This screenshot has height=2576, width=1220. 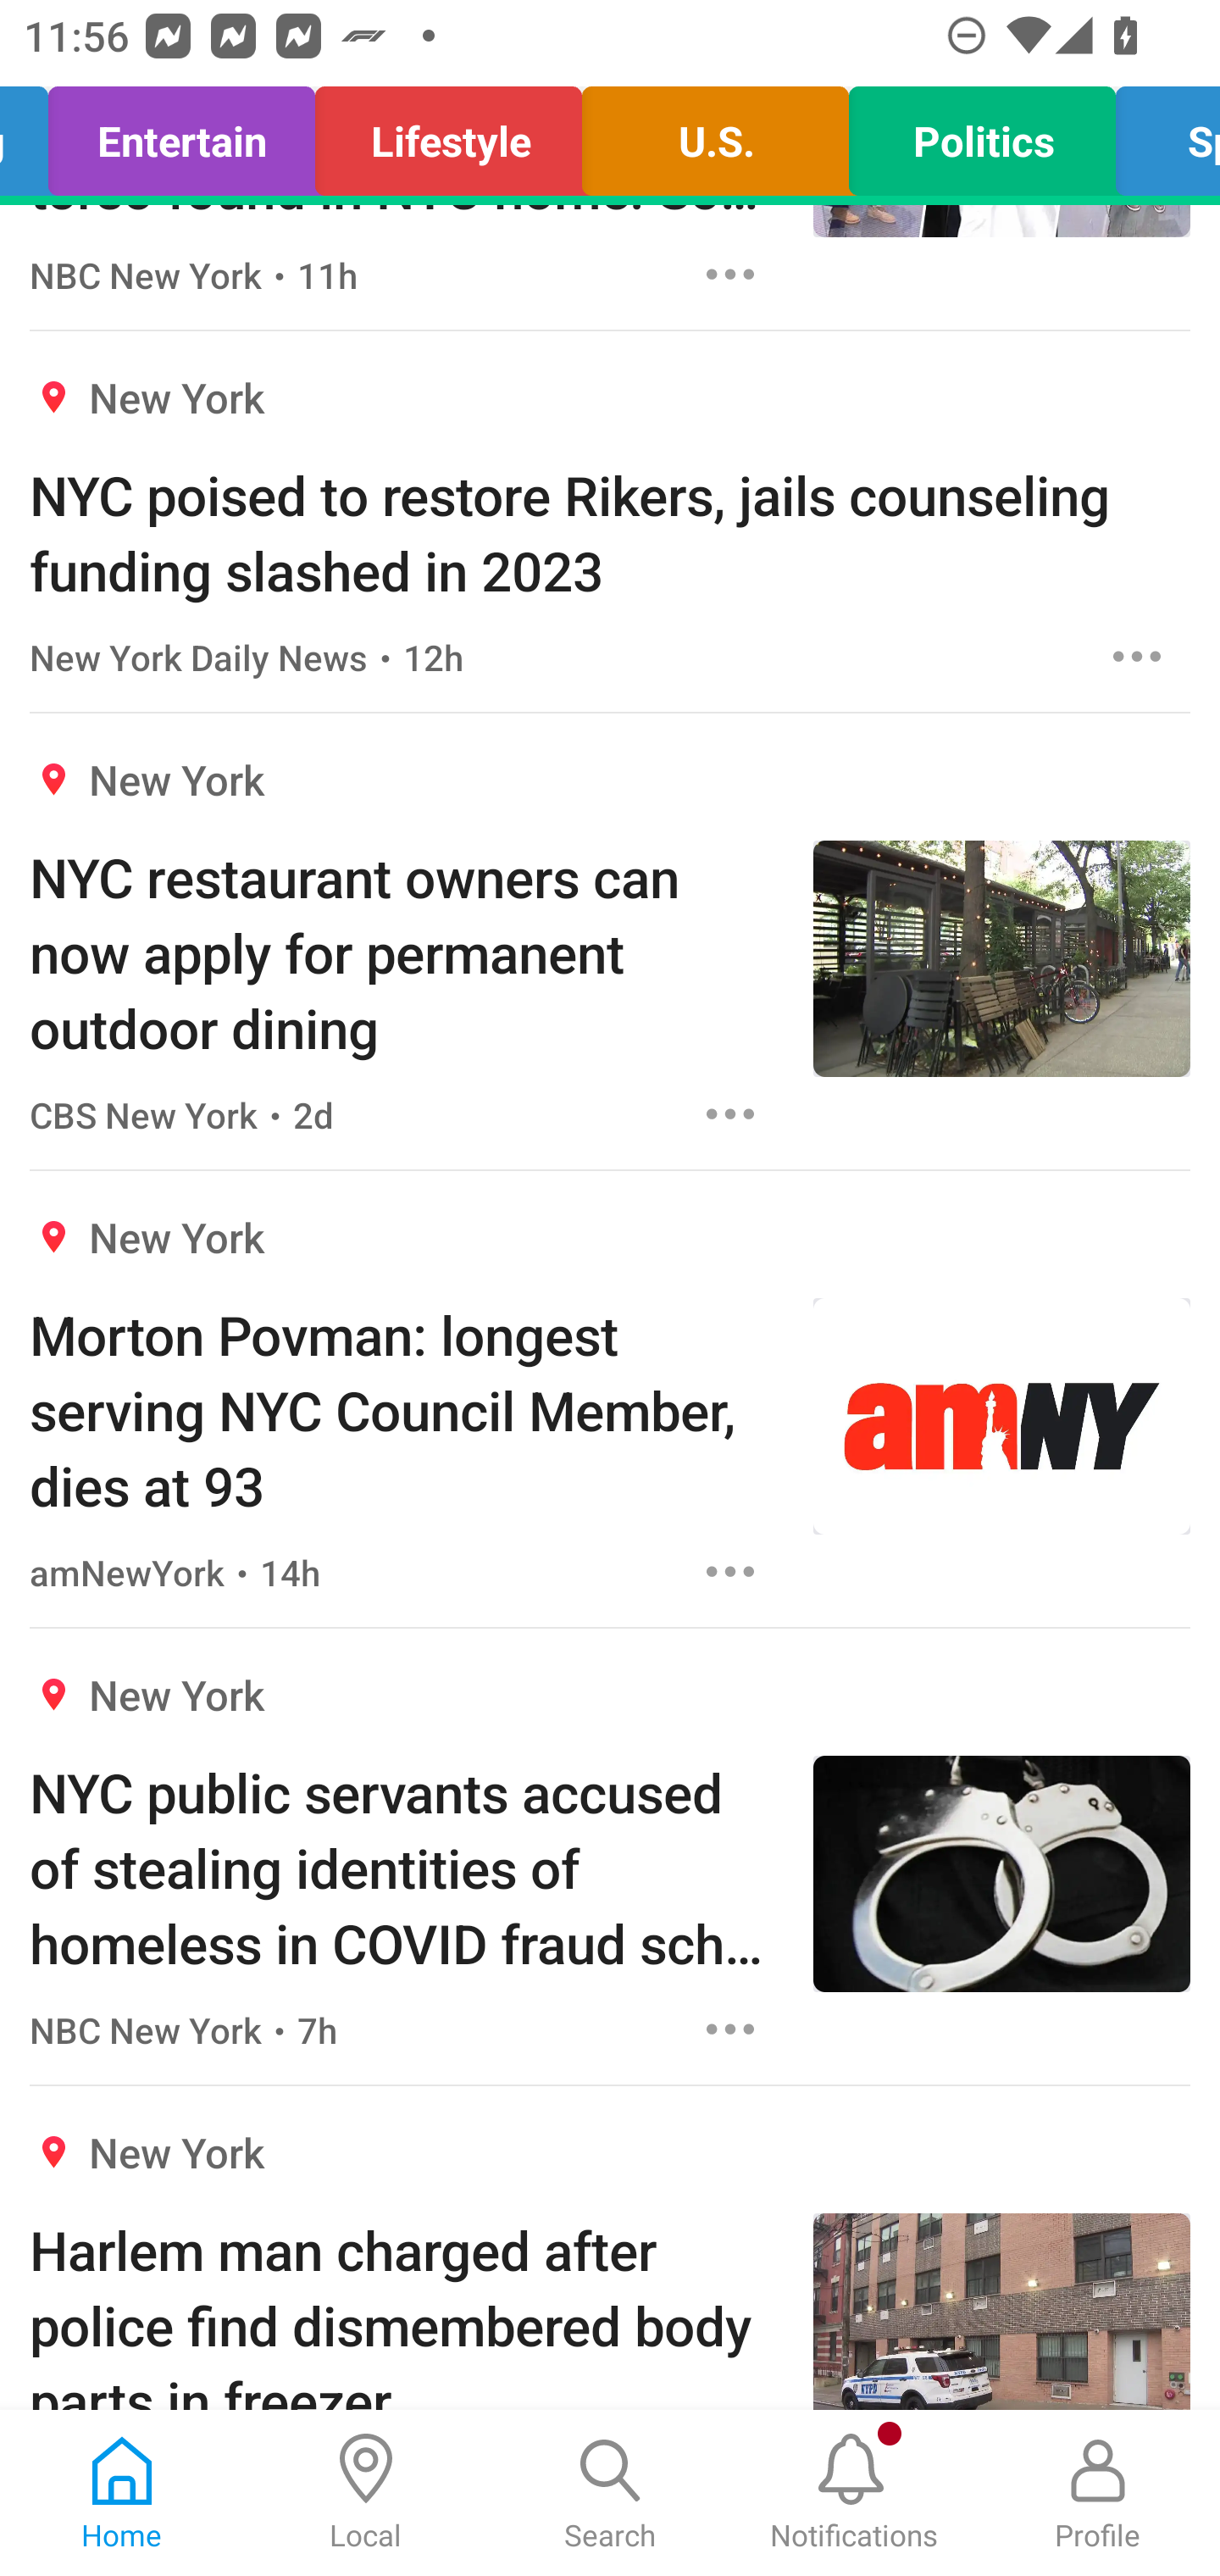 What do you see at coordinates (854, 2493) in the screenshot?
I see `Notifications, New notification Notifications` at bounding box center [854, 2493].